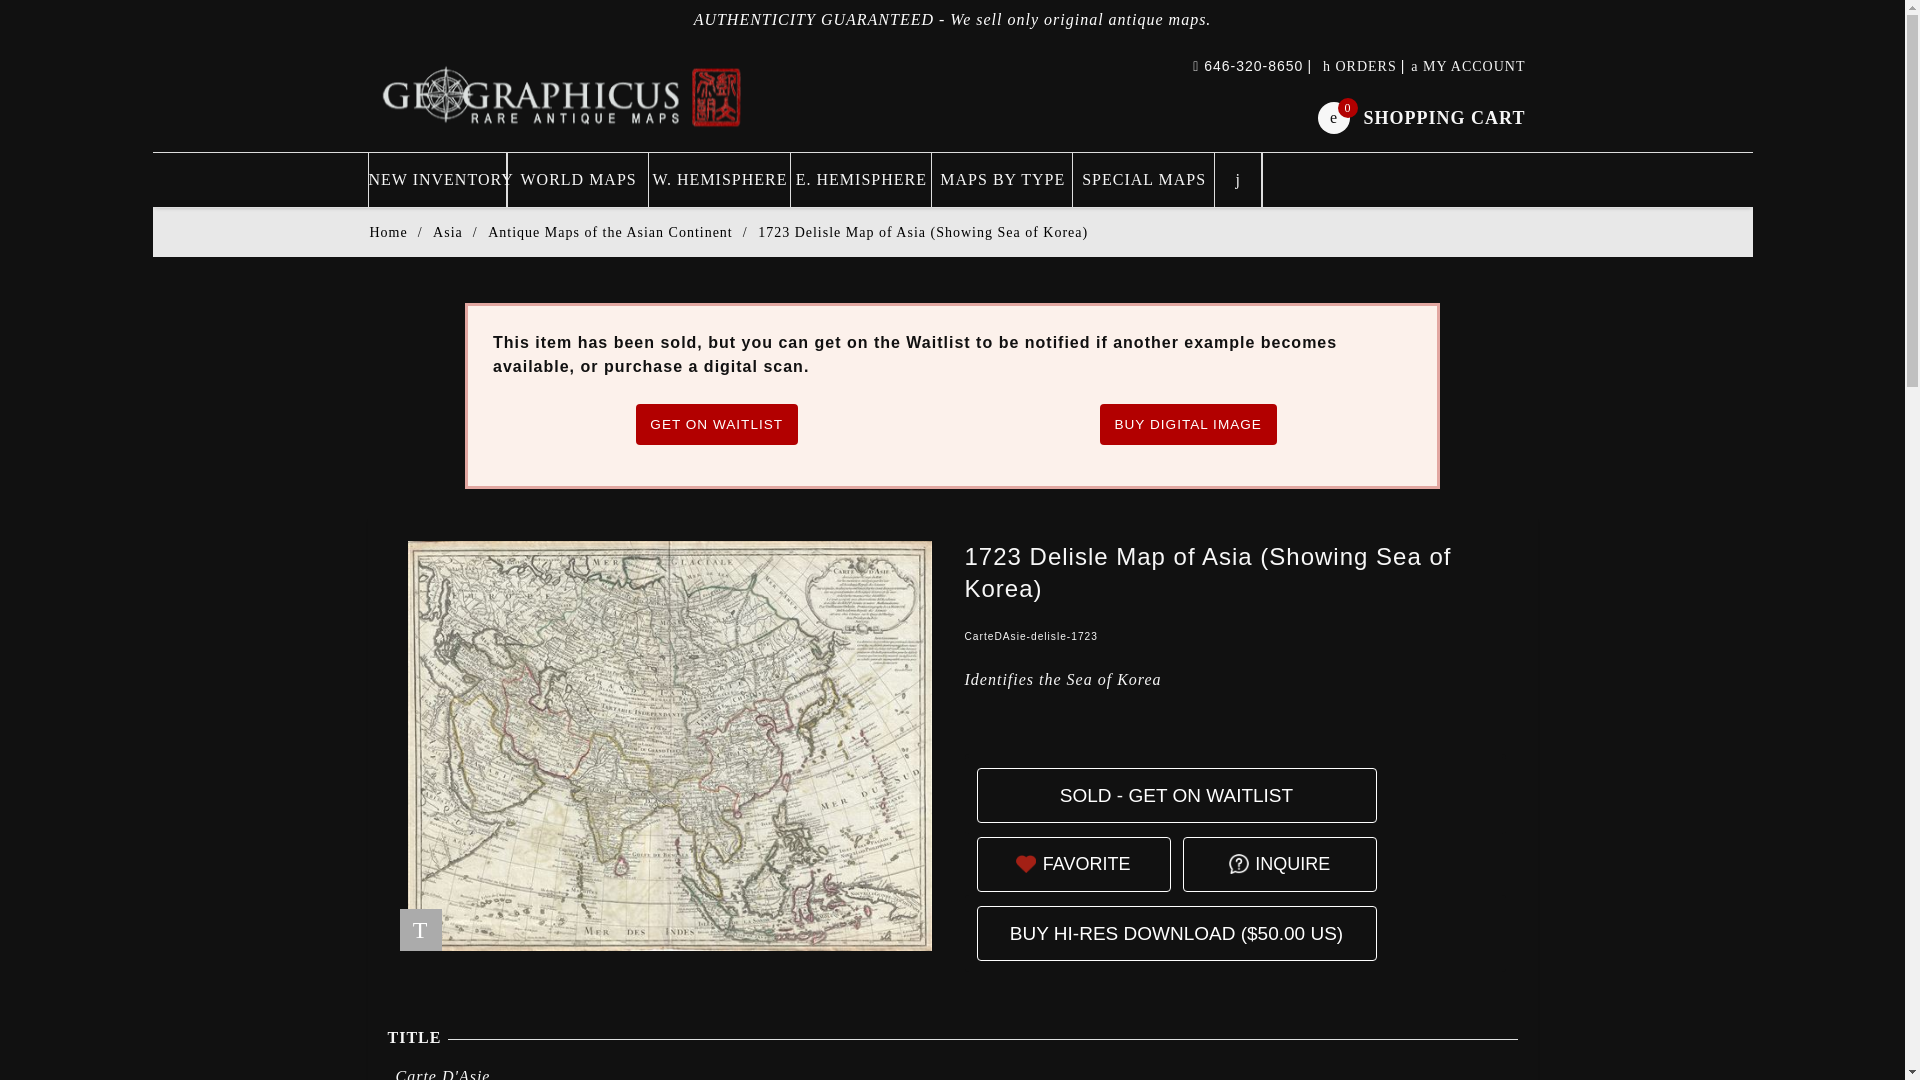 The image size is (1920, 1080). Describe the element at coordinates (563, 95) in the screenshot. I see `Geographicus Rare Antique Maps` at that location.